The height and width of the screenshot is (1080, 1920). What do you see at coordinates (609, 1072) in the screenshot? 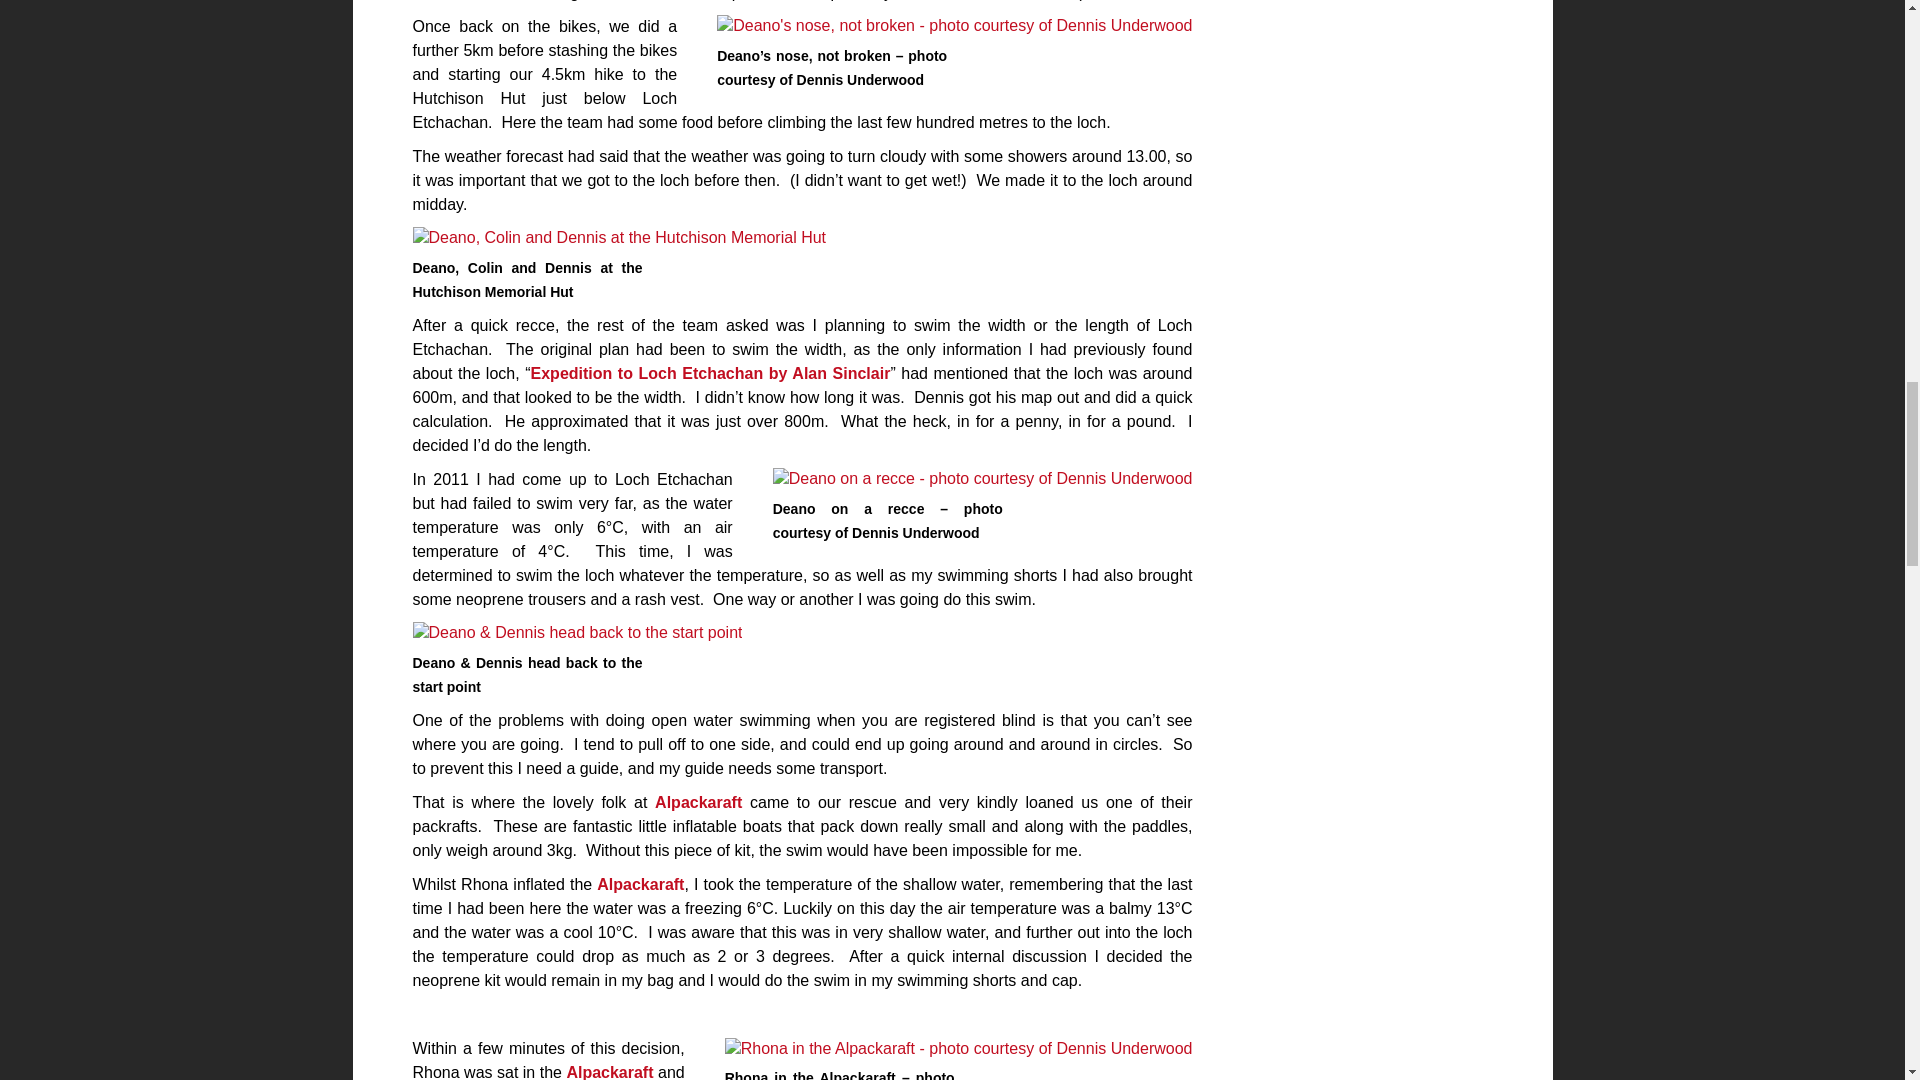
I see `Alpackaraft.com` at bounding box center [609, 1072].